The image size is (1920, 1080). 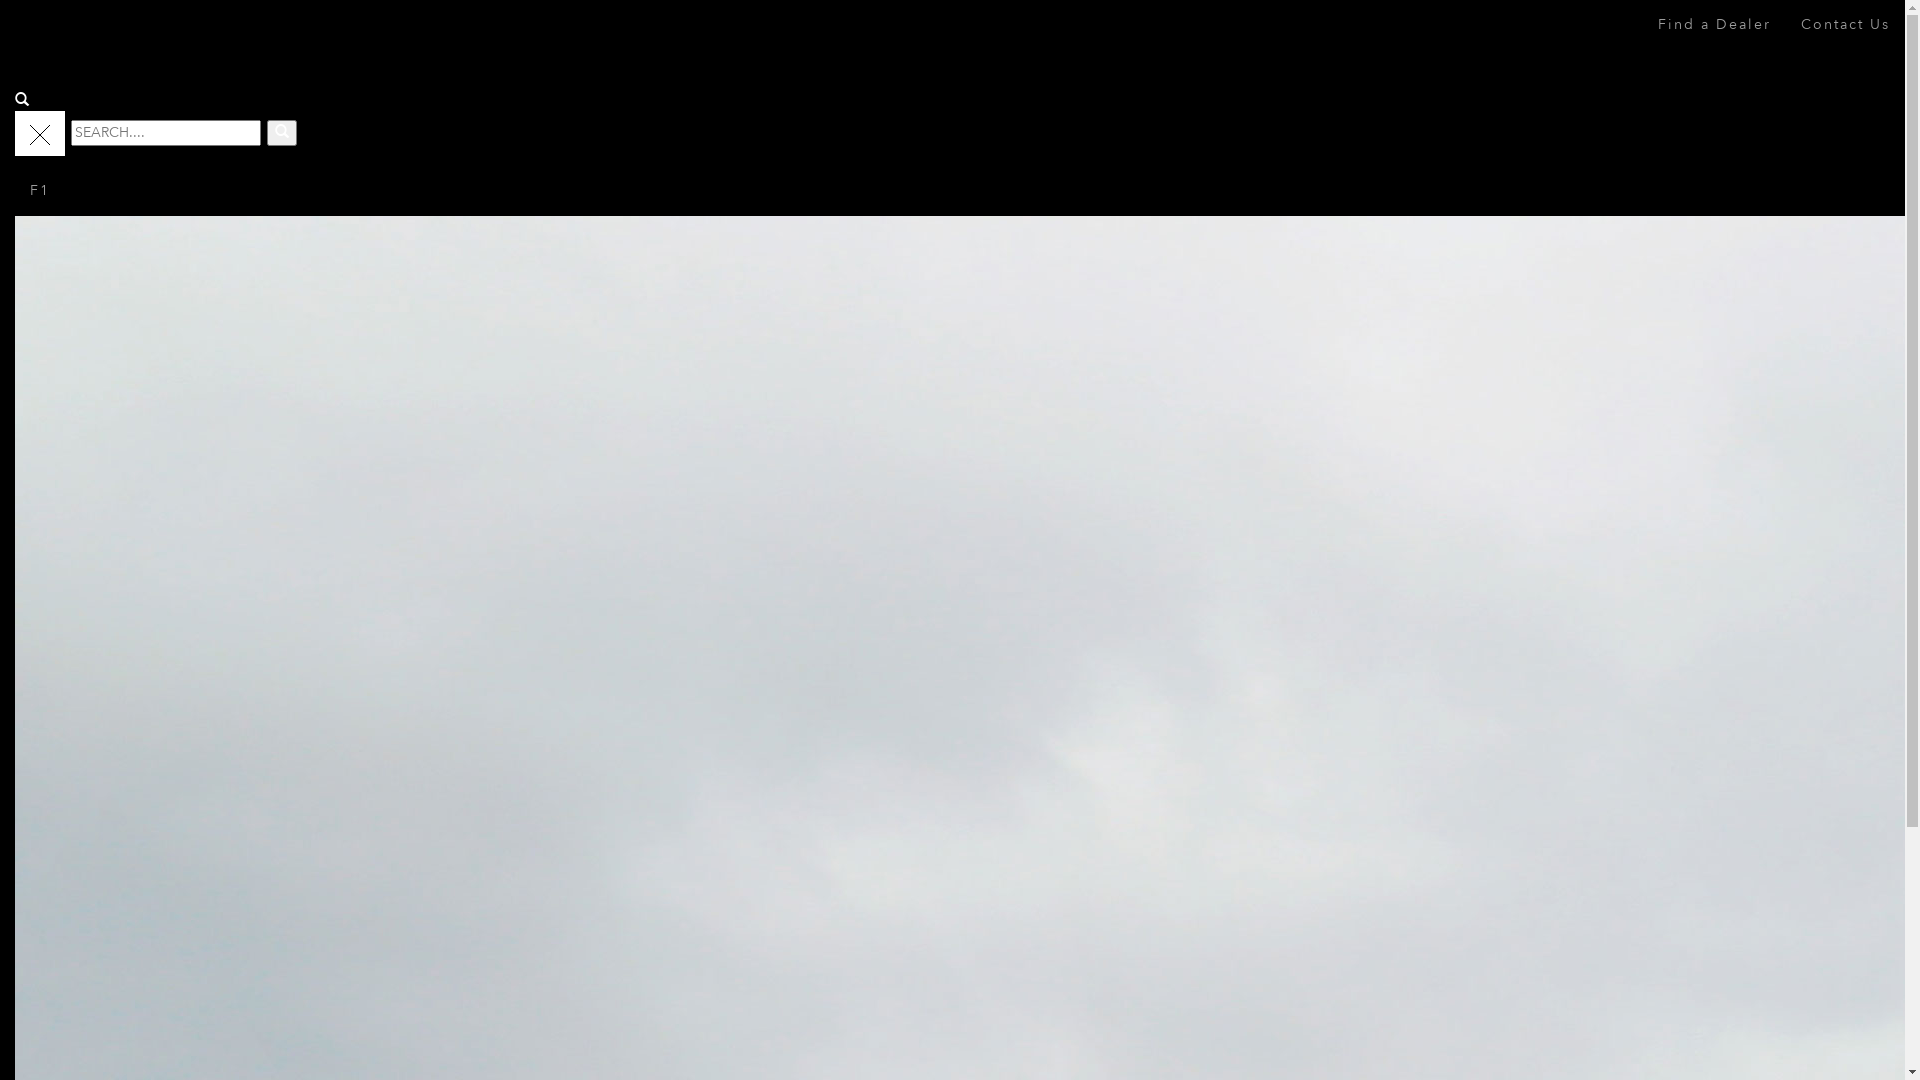 What do you see at coordinates (400, 686) in the screenshot?
I see `Slide-Out` at bounding box center [400, 686].